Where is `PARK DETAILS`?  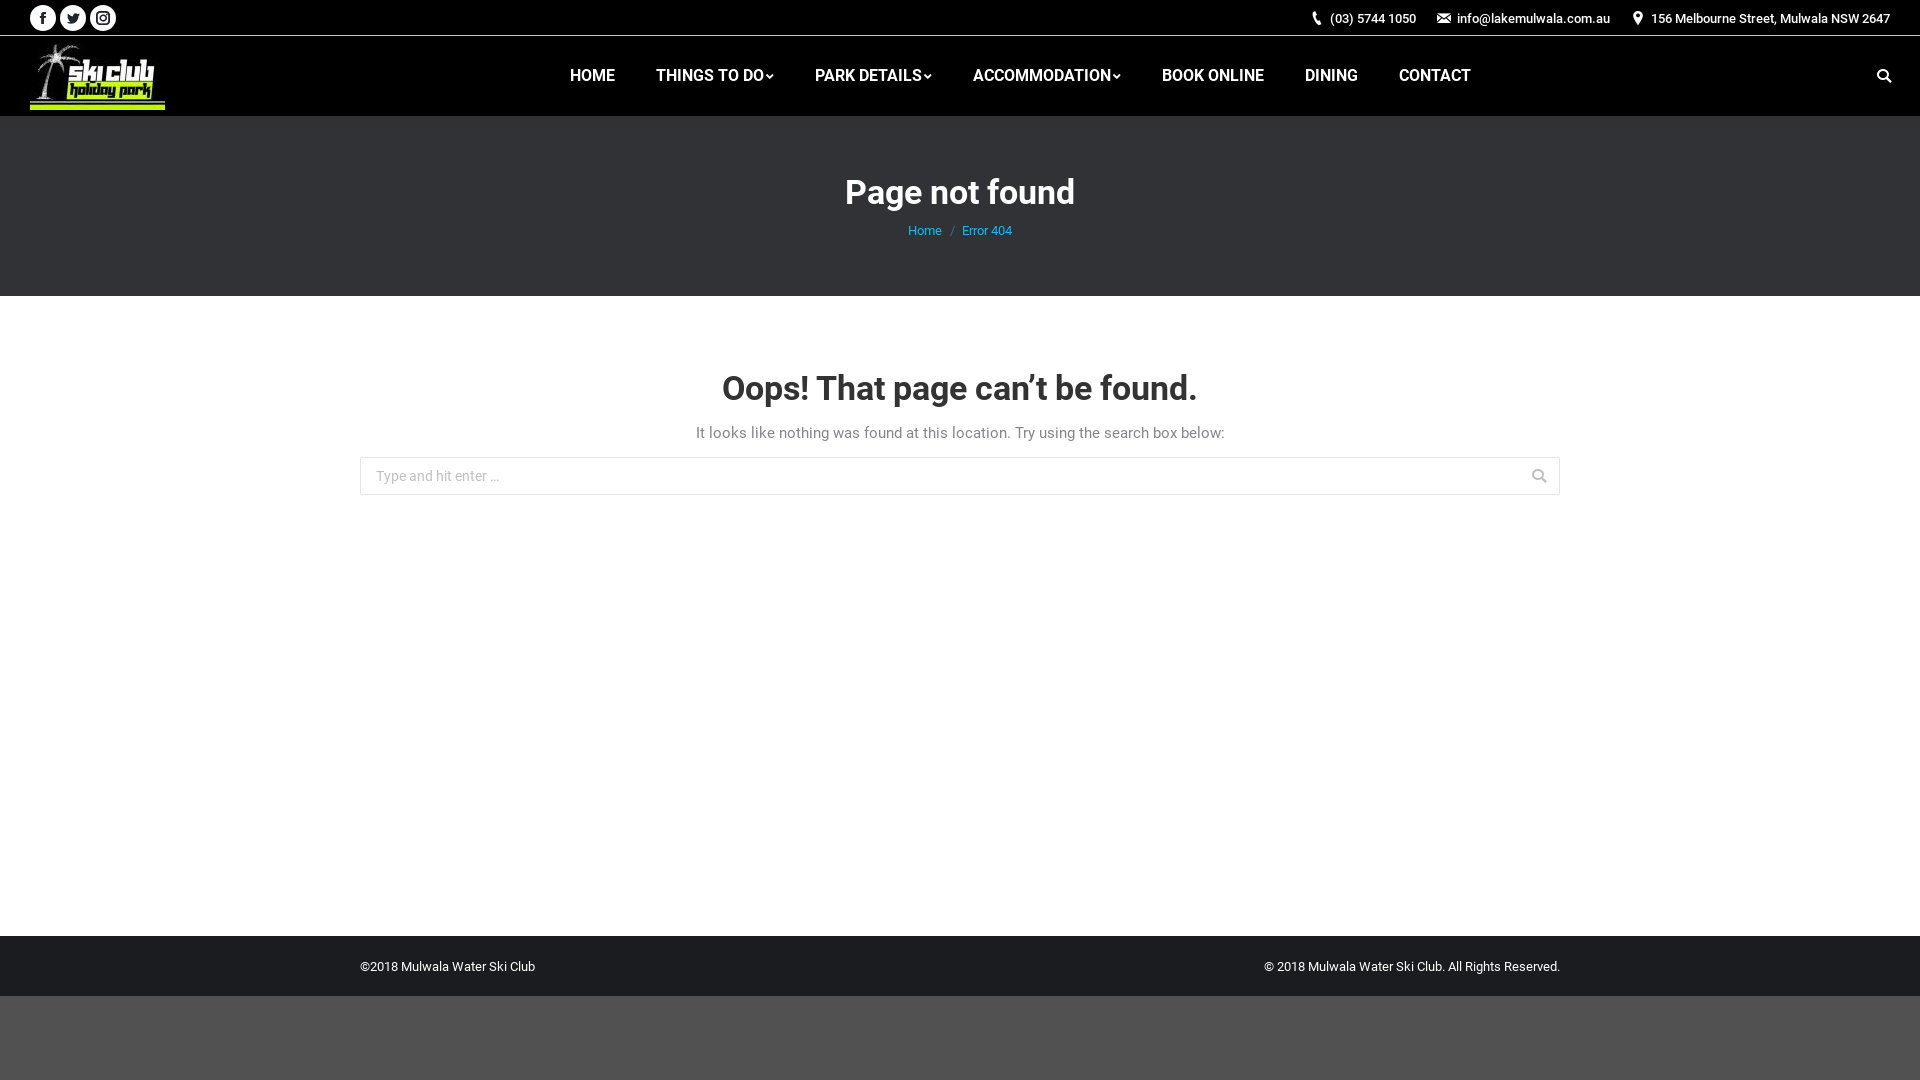 PARK DETAILS is located at coordinates (874, 76).